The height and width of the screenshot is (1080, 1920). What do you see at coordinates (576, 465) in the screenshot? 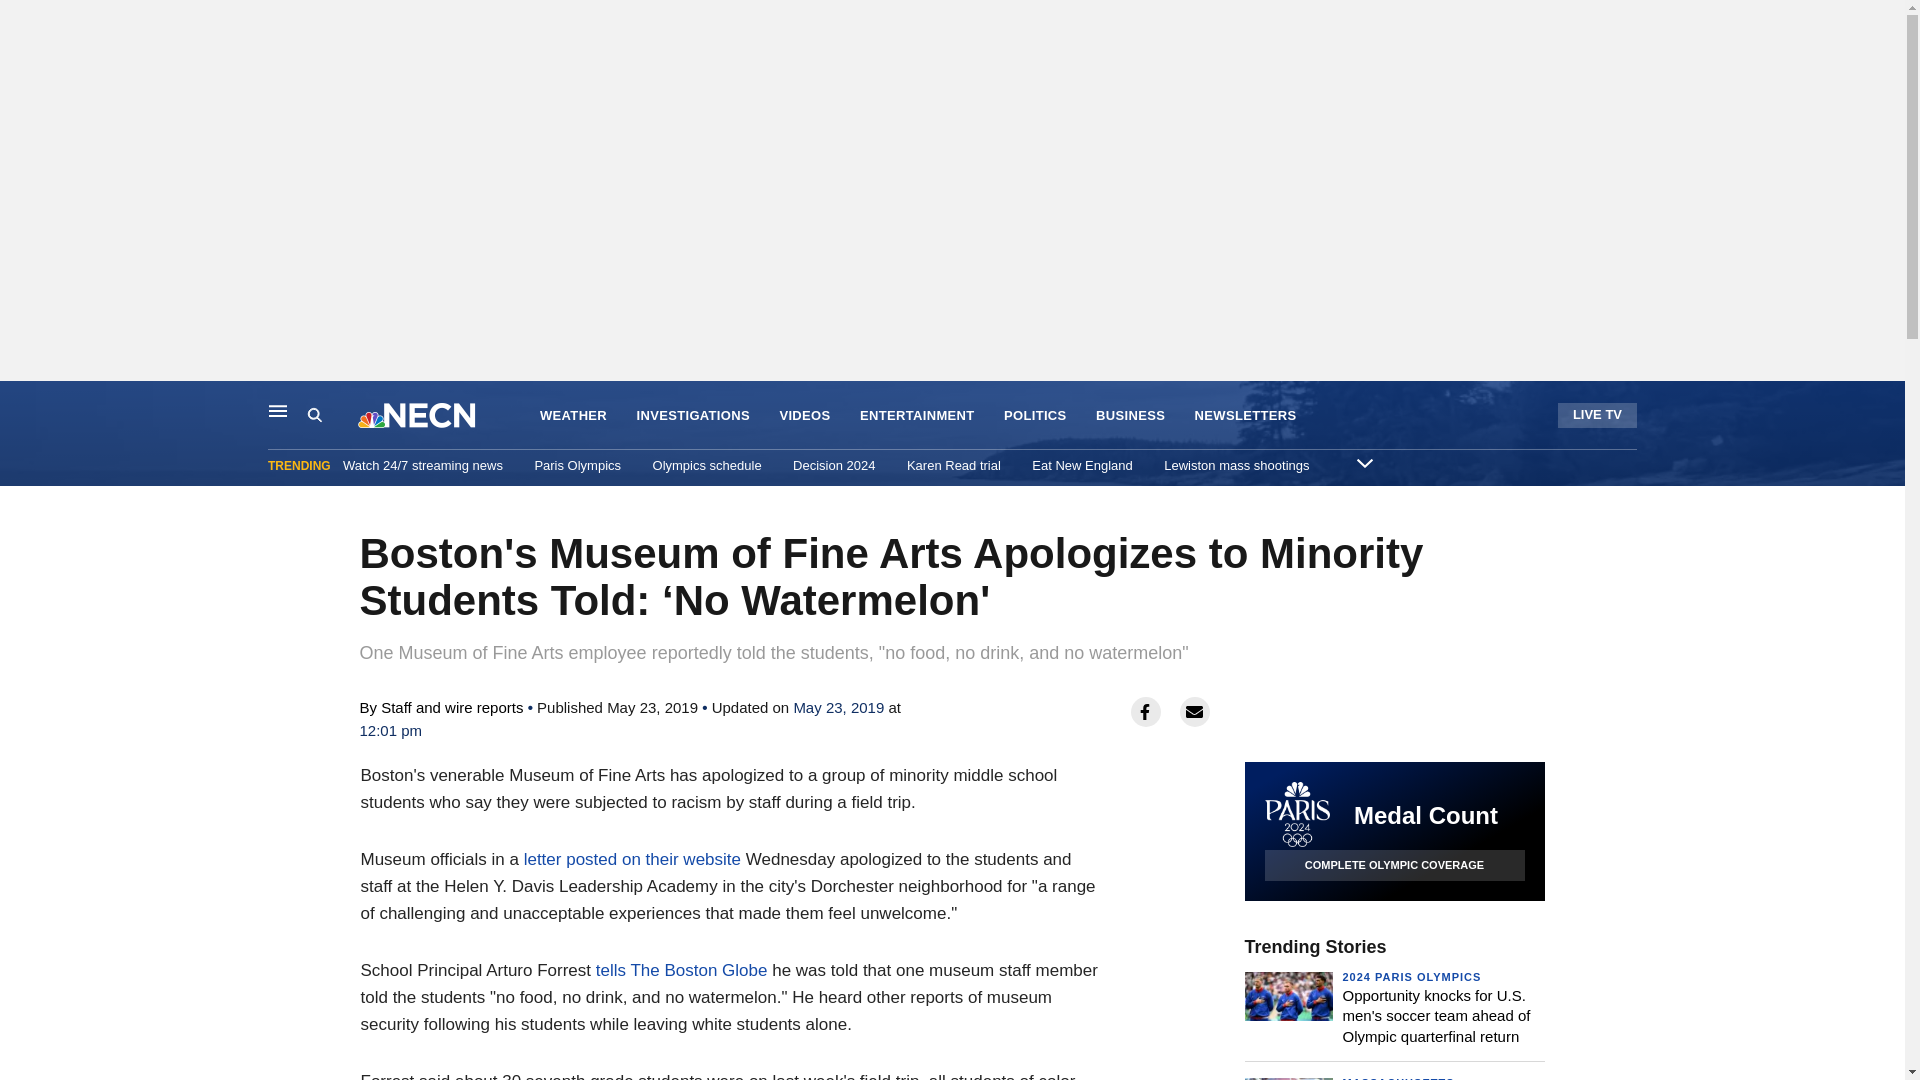
I see `Paris Olympics` at bounding box center [576, 465].